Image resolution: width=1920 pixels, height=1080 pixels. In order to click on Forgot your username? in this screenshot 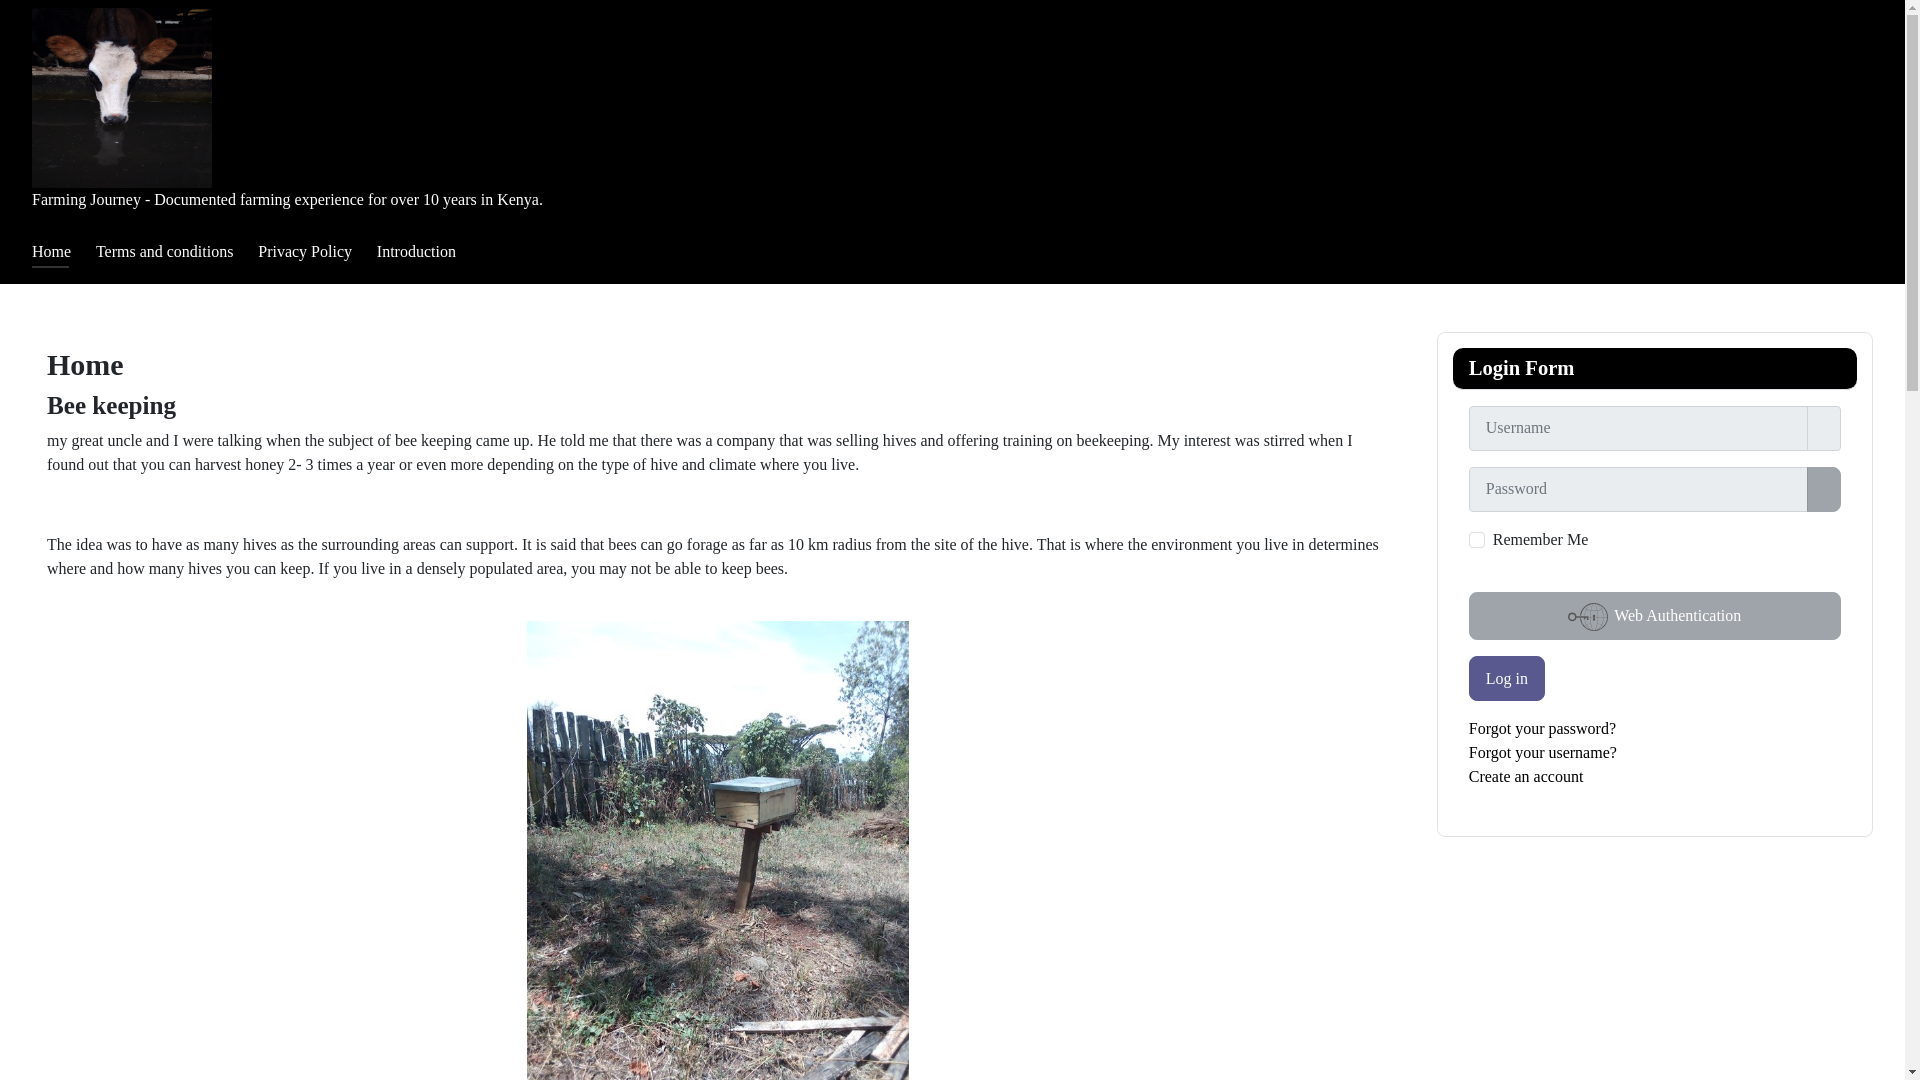, I will do `click(1542, 752)`.